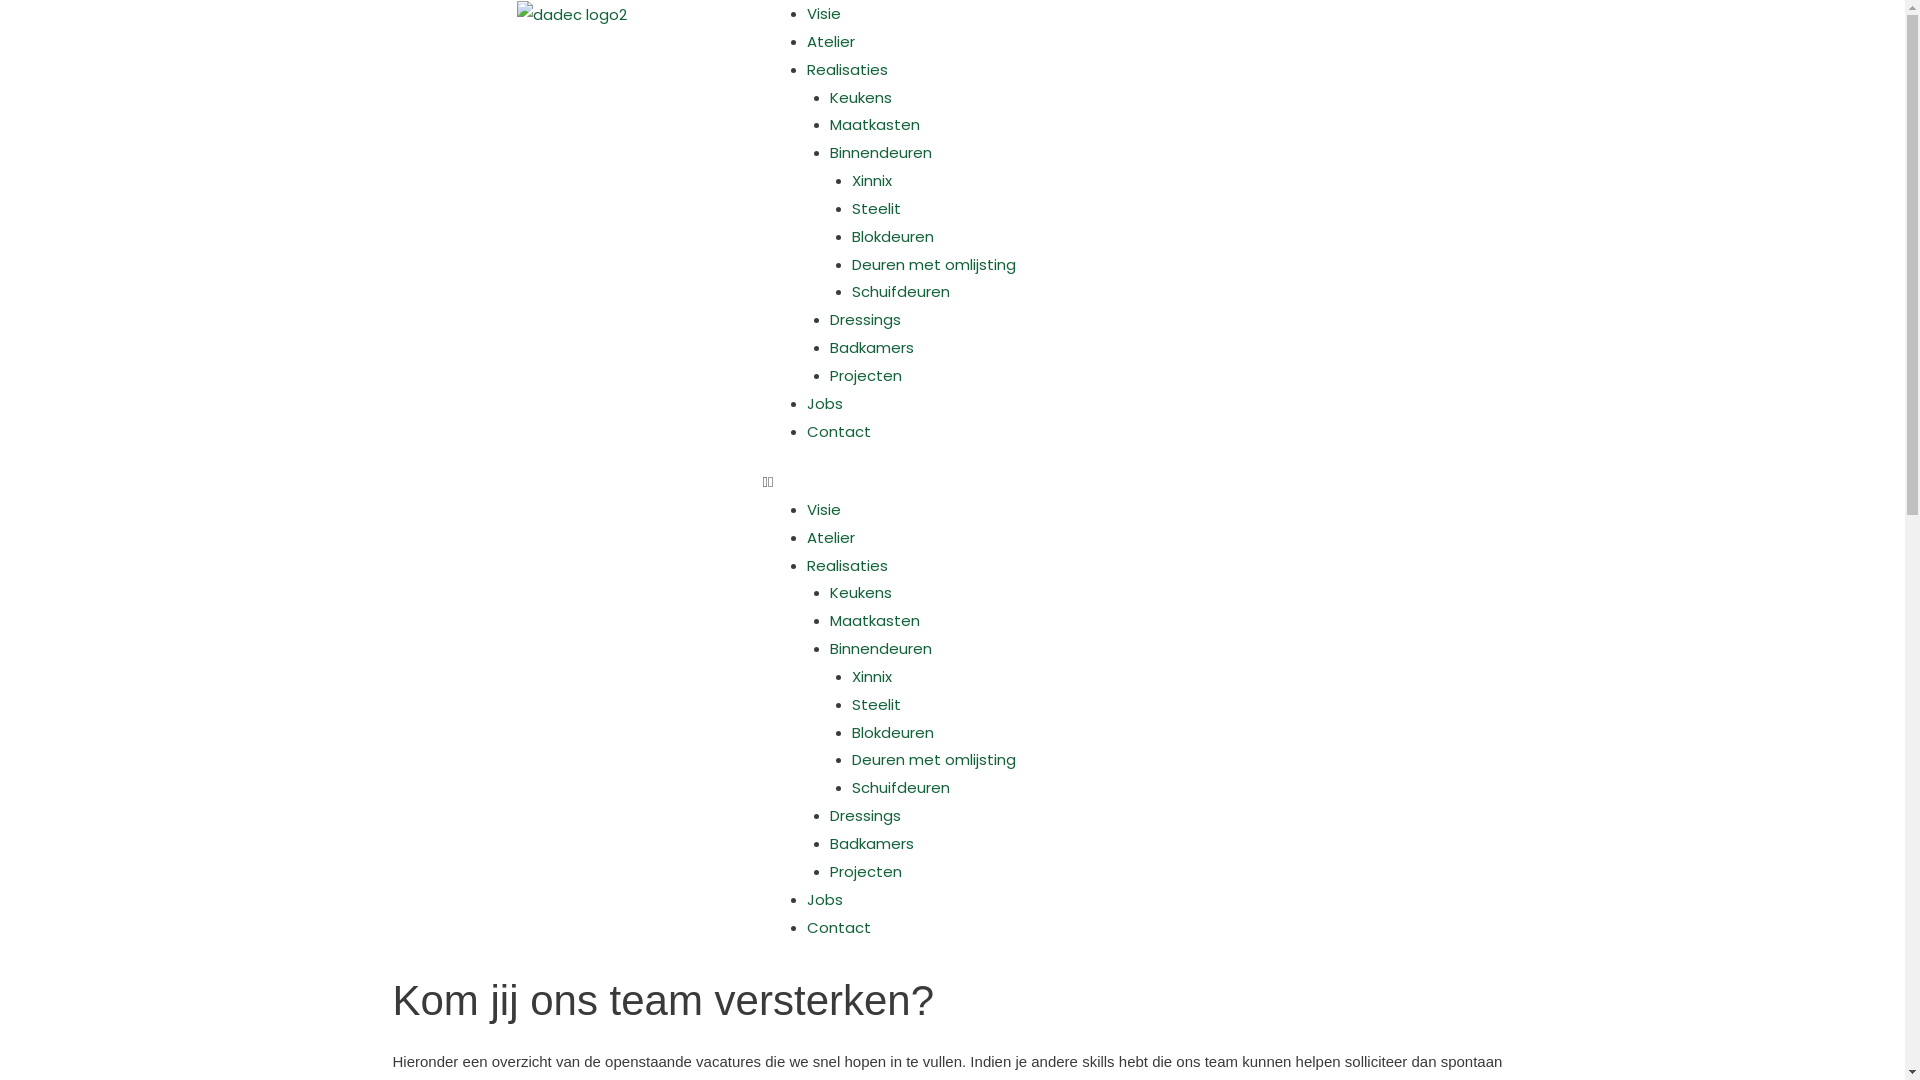 This screenshot has height=1080, width=1920. What do you see at coordinates (866, 816) in the screenshot?
I see `Dressings` at bounding box center [866, 816].